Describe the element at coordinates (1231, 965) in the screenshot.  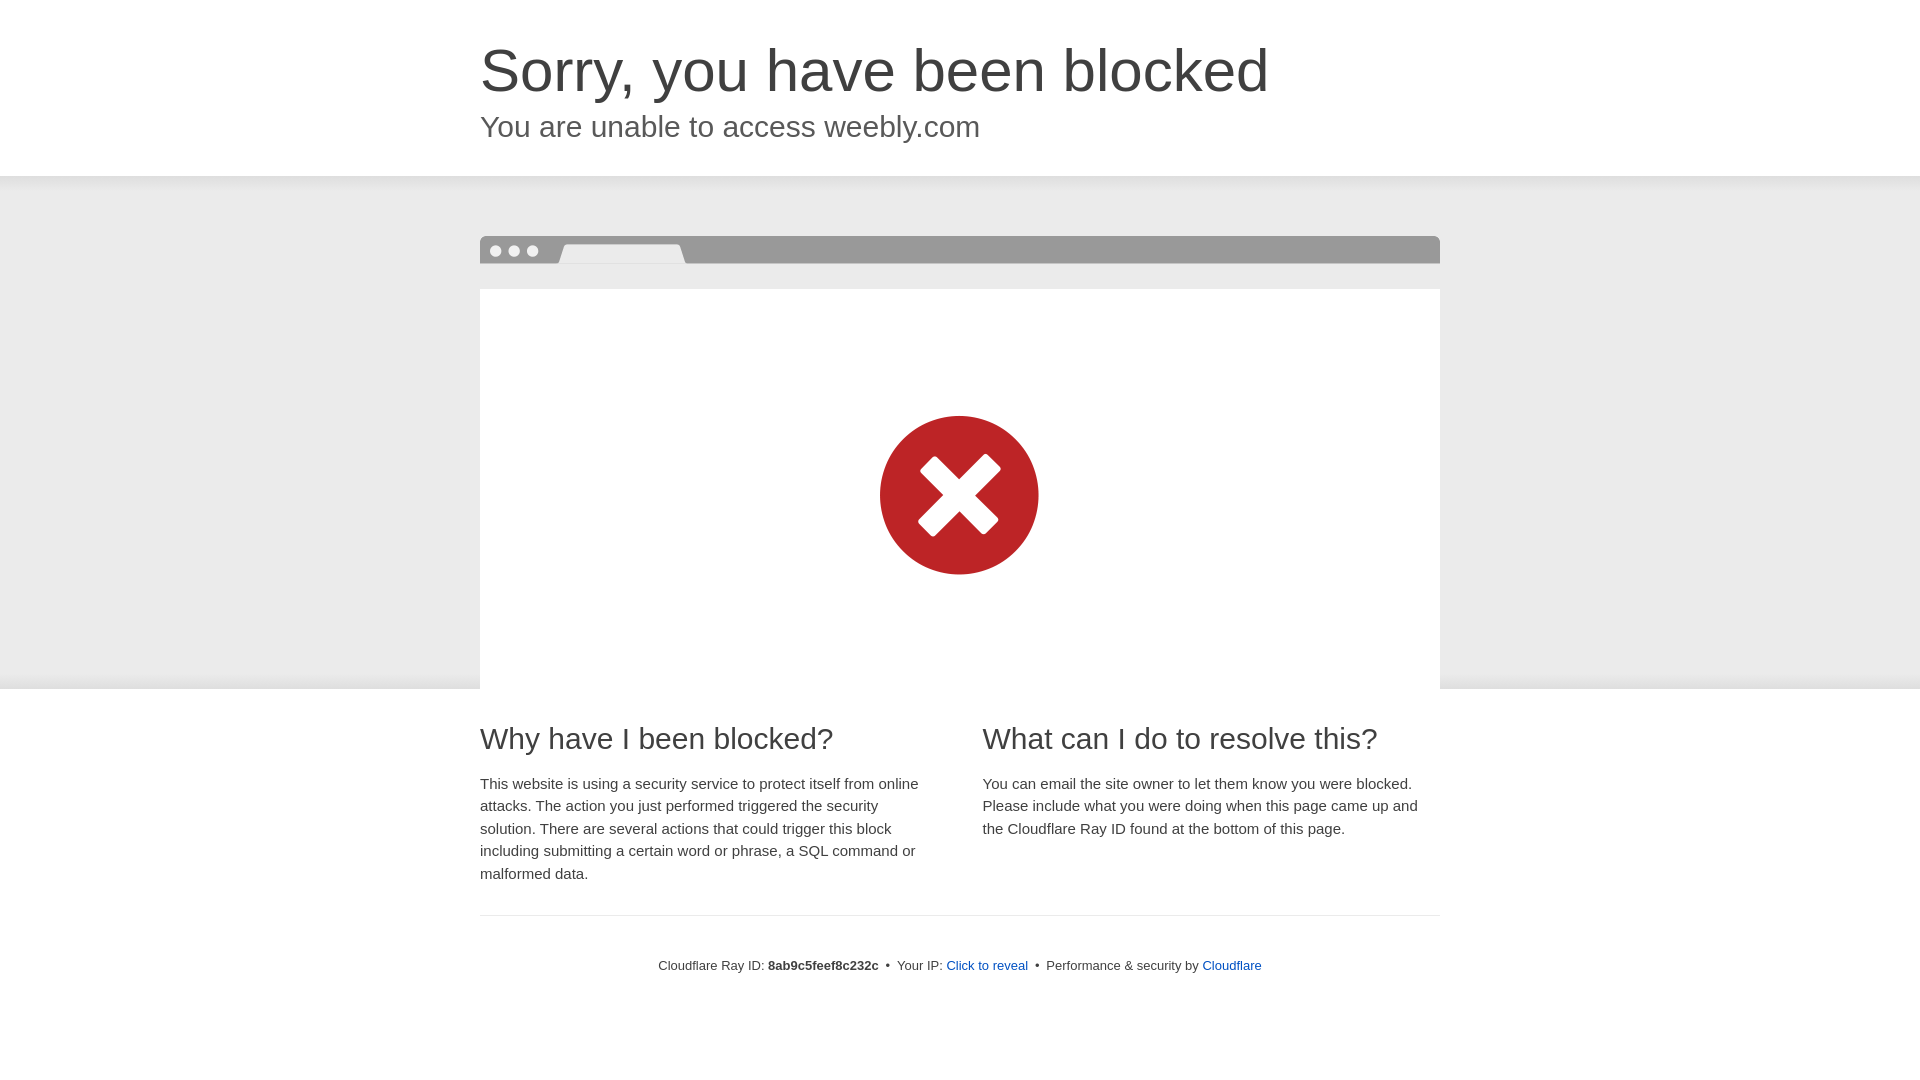
I see `Cloudflare` at that location.